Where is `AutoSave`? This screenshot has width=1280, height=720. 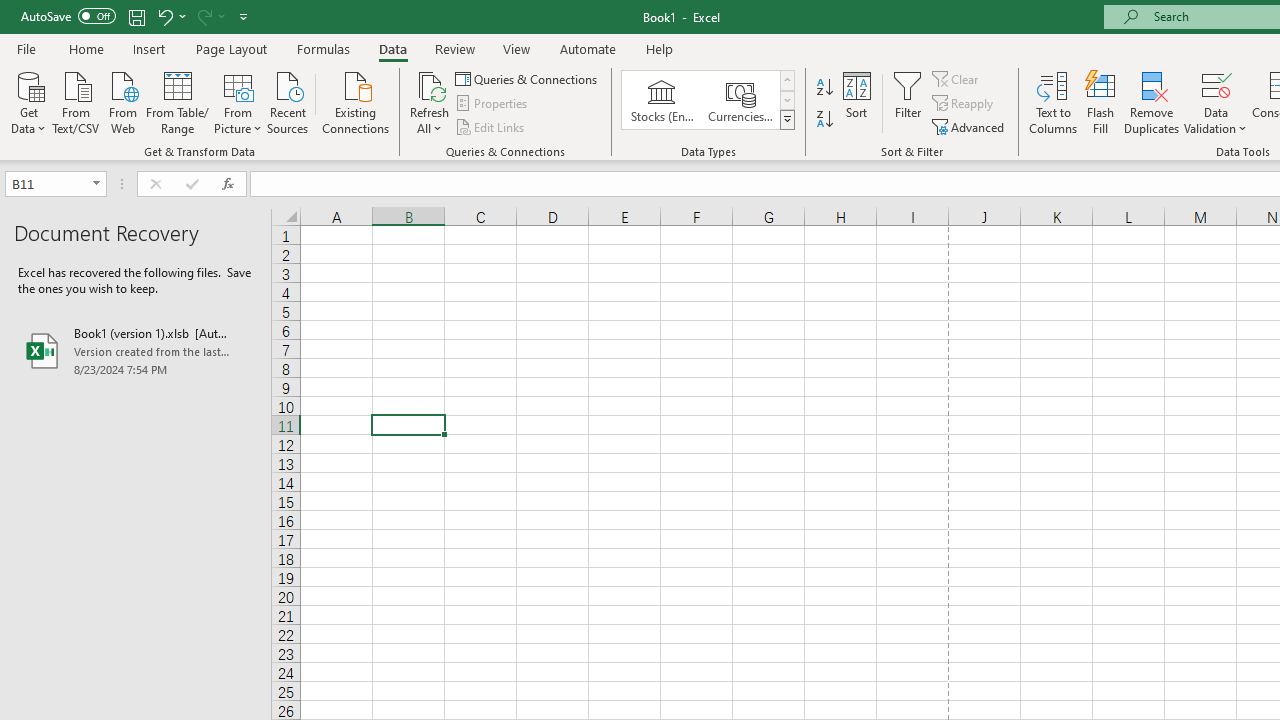 AutoSave is located at coordinates (68, 16).